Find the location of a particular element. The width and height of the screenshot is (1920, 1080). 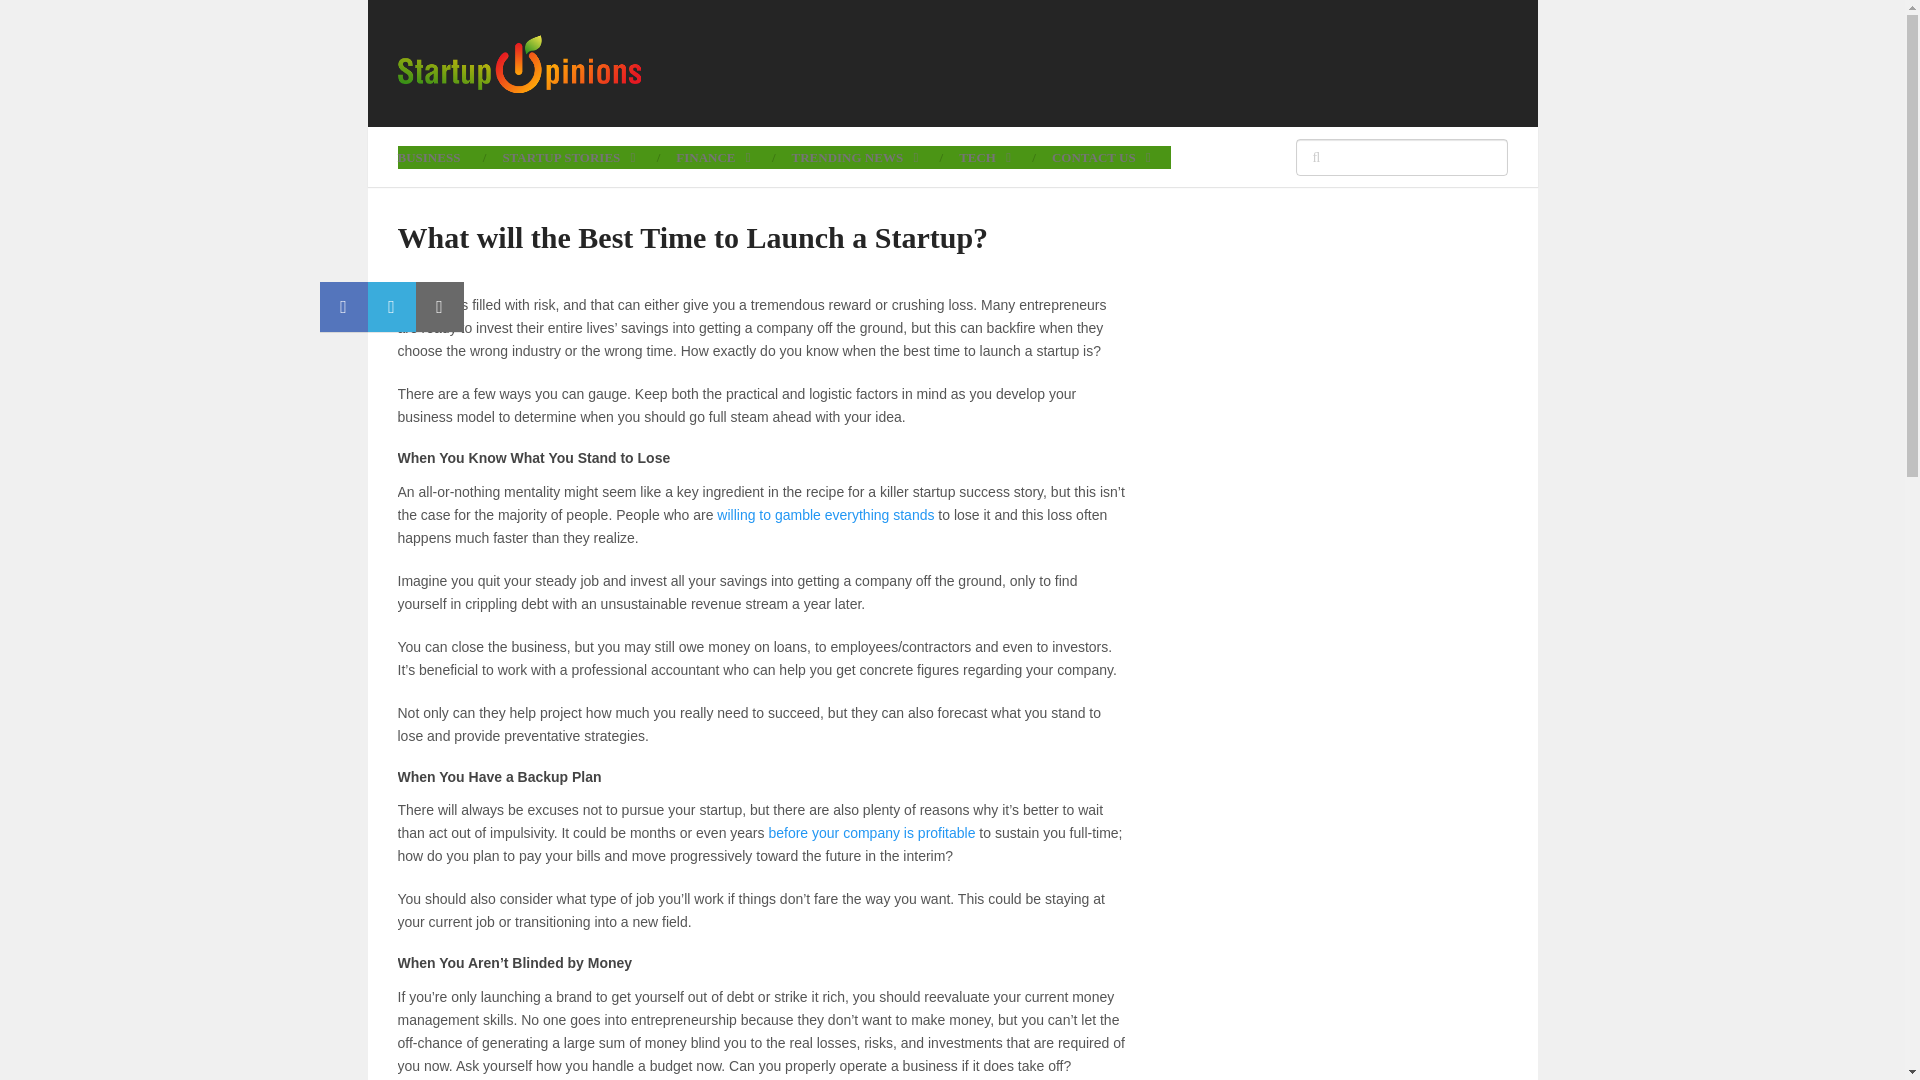

TRENDING NEWS is located at coordinates (854, 156).